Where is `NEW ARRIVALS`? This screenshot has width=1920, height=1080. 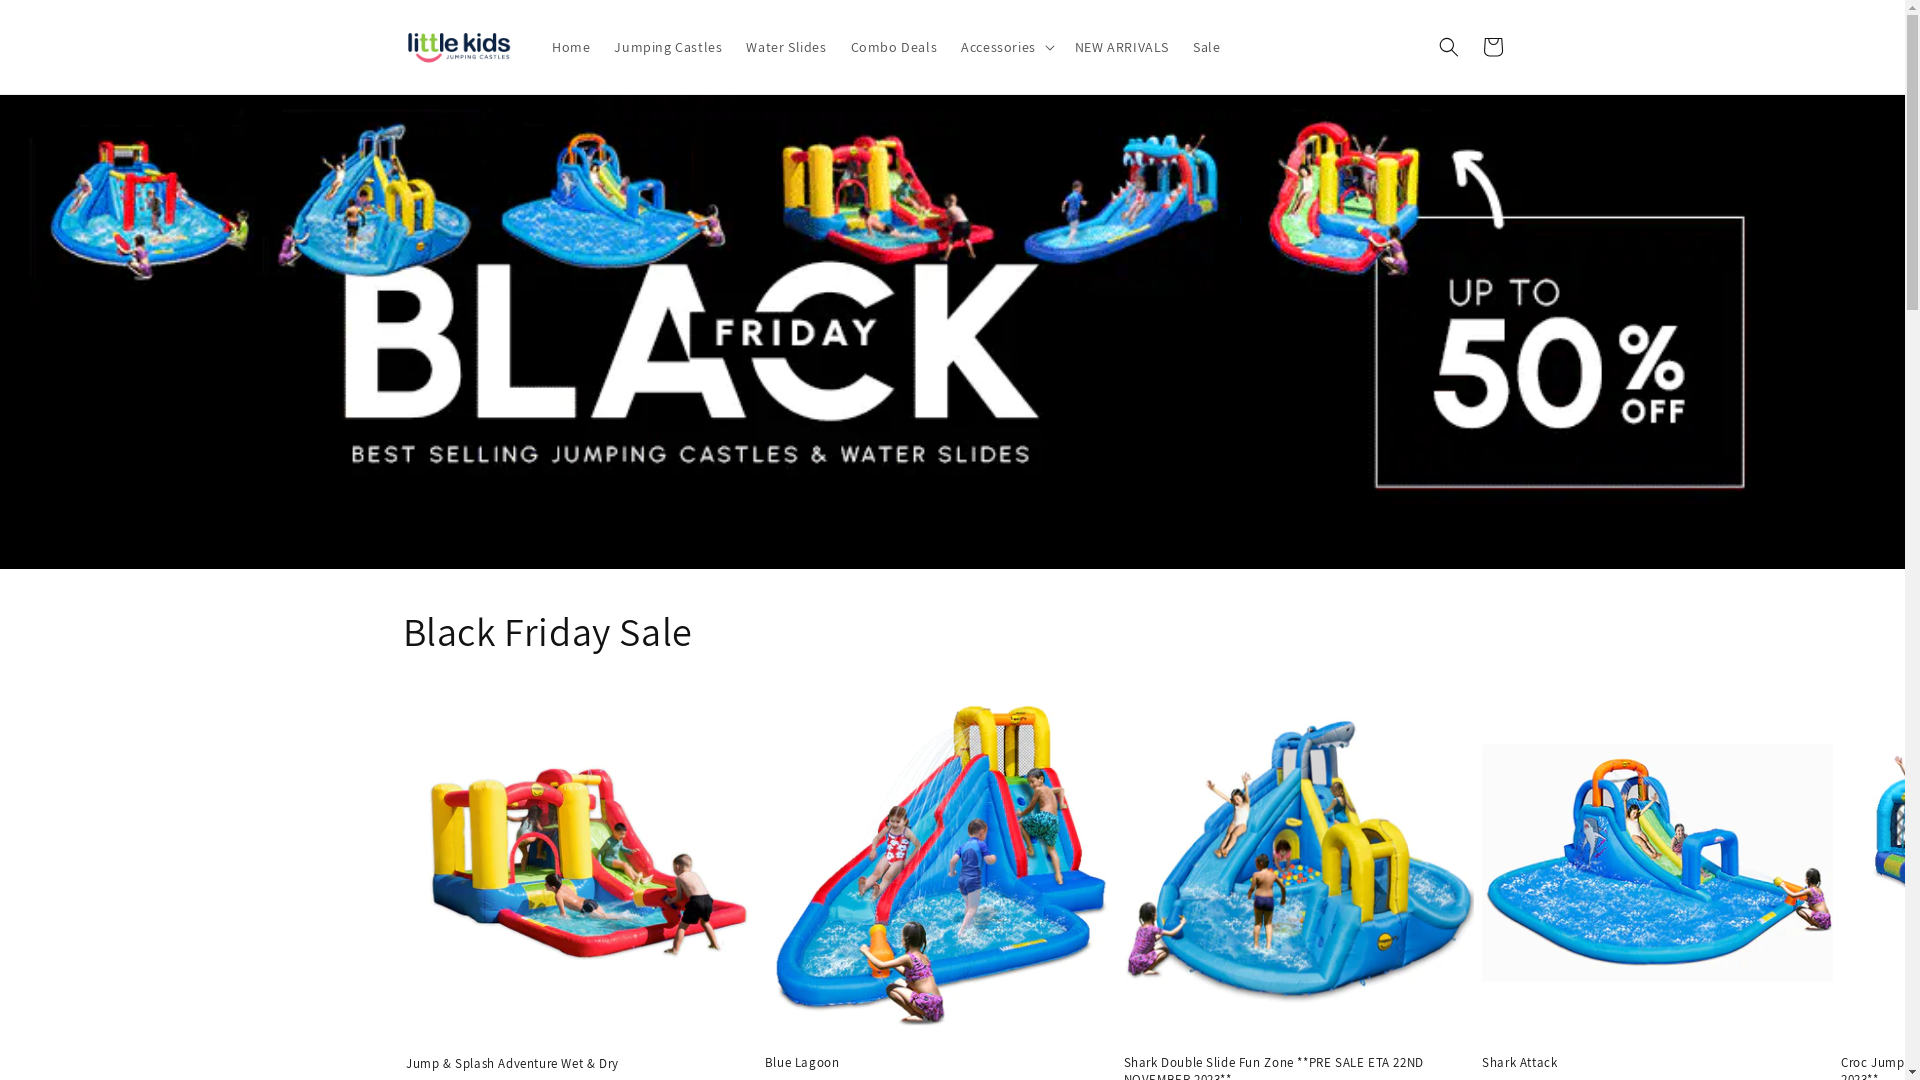 NEW ARRIVALS is located at coordinates (1122, 47).